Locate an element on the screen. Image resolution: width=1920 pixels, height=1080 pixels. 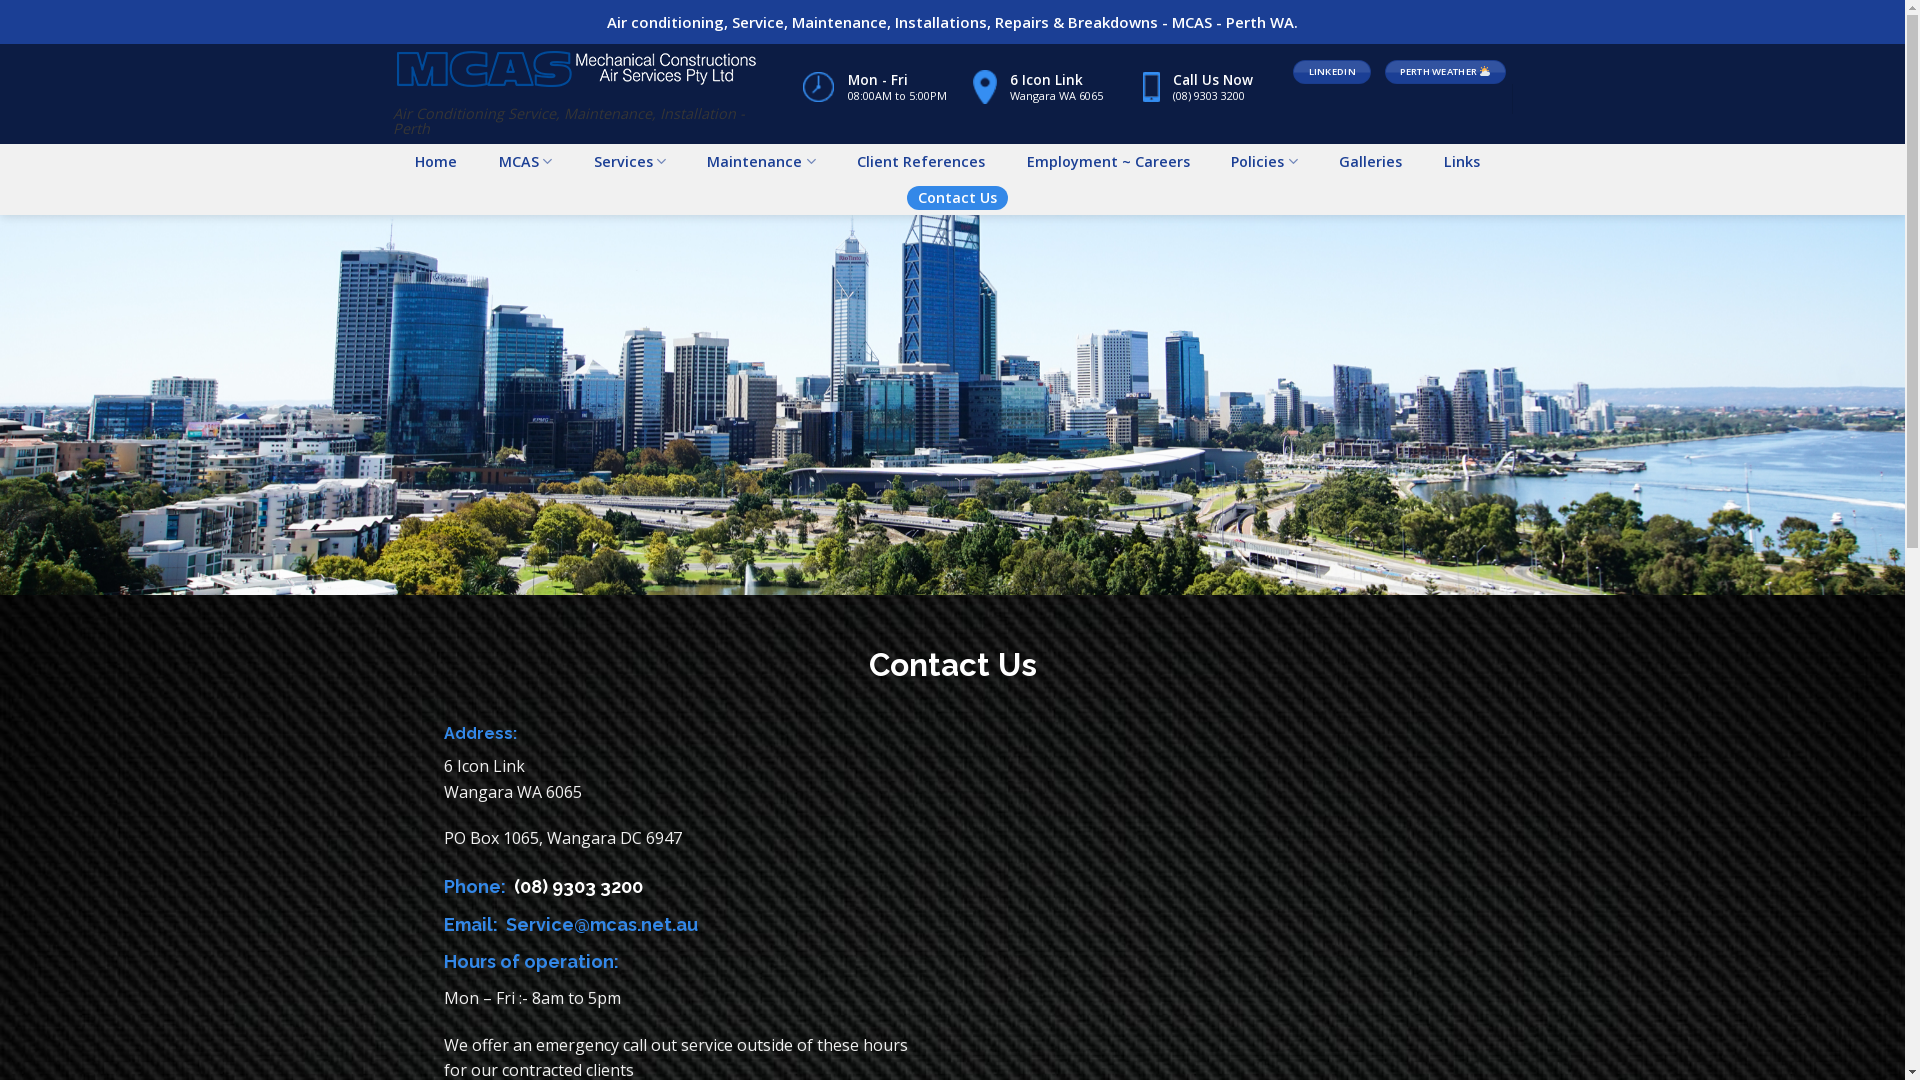
Maintenance is located at coordinates (762, 162).